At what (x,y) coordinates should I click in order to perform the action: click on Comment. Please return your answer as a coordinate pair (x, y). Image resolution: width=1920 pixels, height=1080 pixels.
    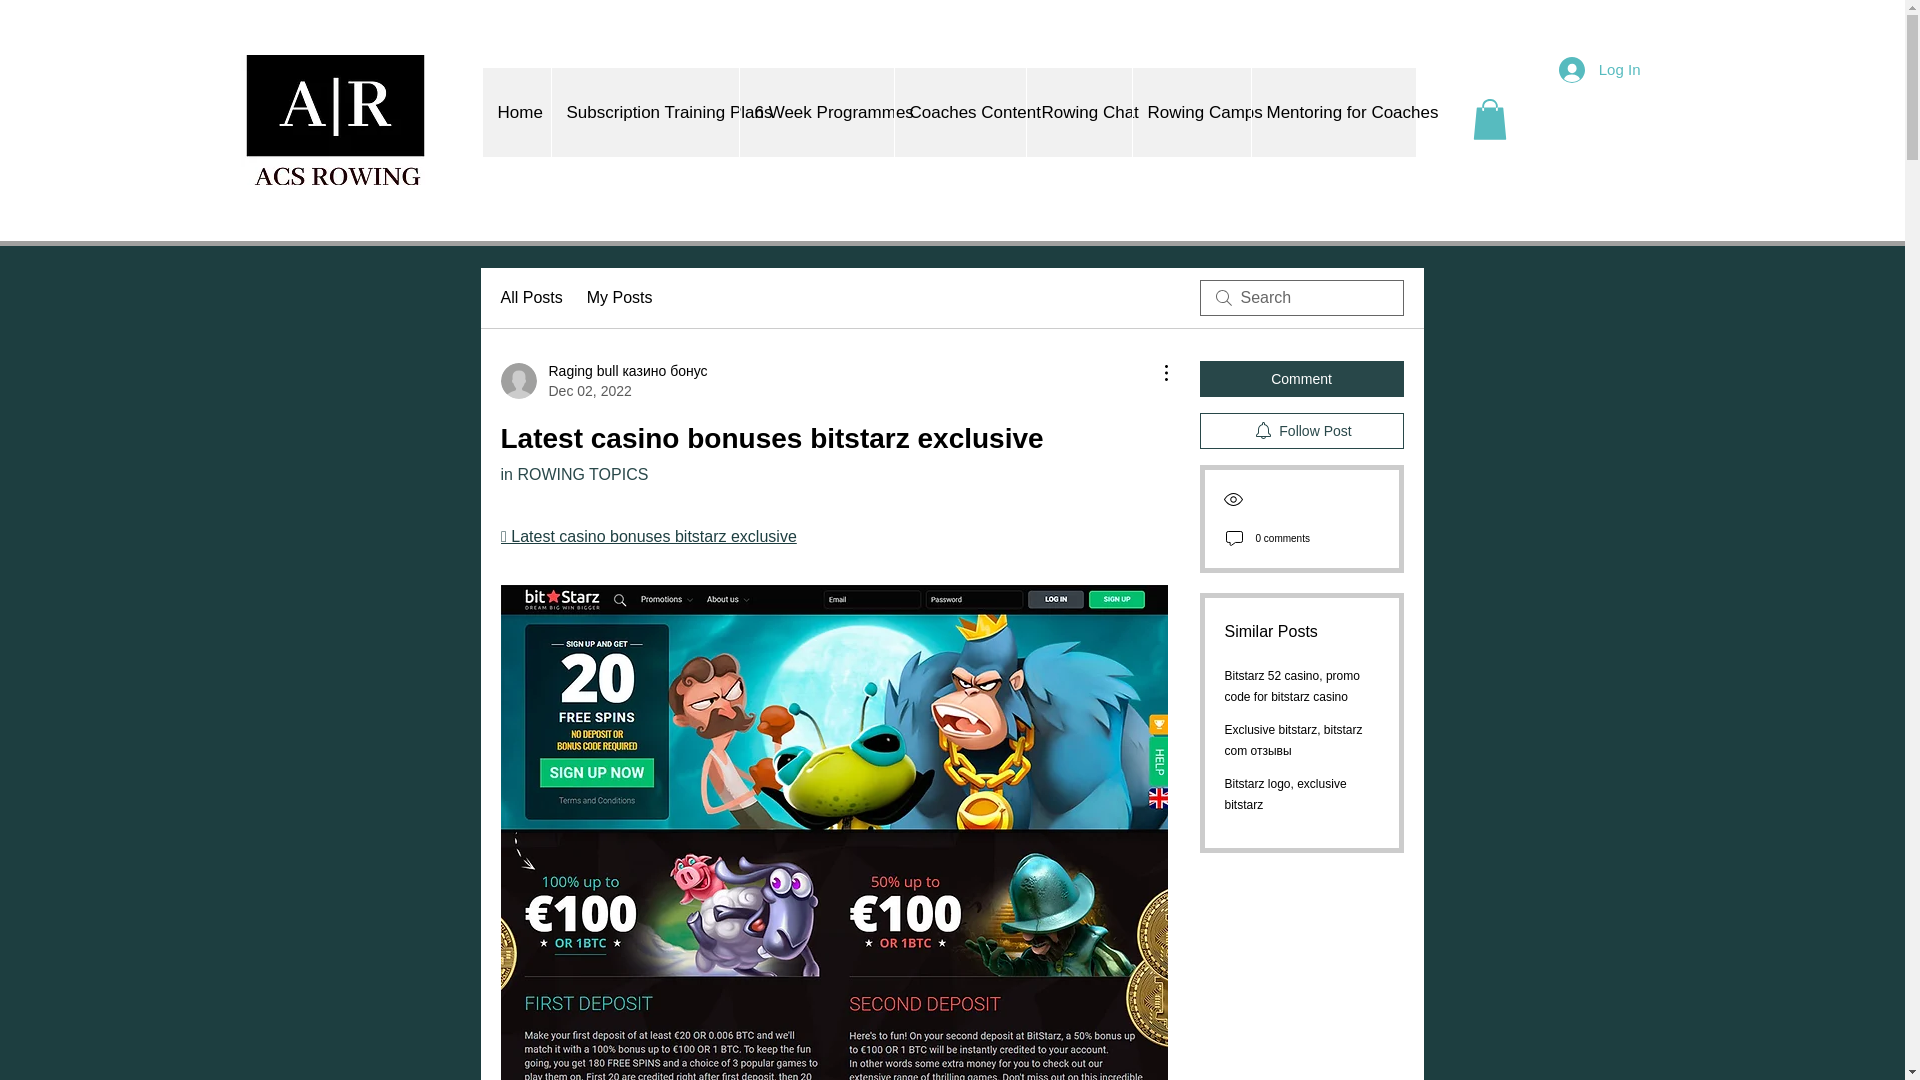
    Looking at the image, I should click on (1302, 378).